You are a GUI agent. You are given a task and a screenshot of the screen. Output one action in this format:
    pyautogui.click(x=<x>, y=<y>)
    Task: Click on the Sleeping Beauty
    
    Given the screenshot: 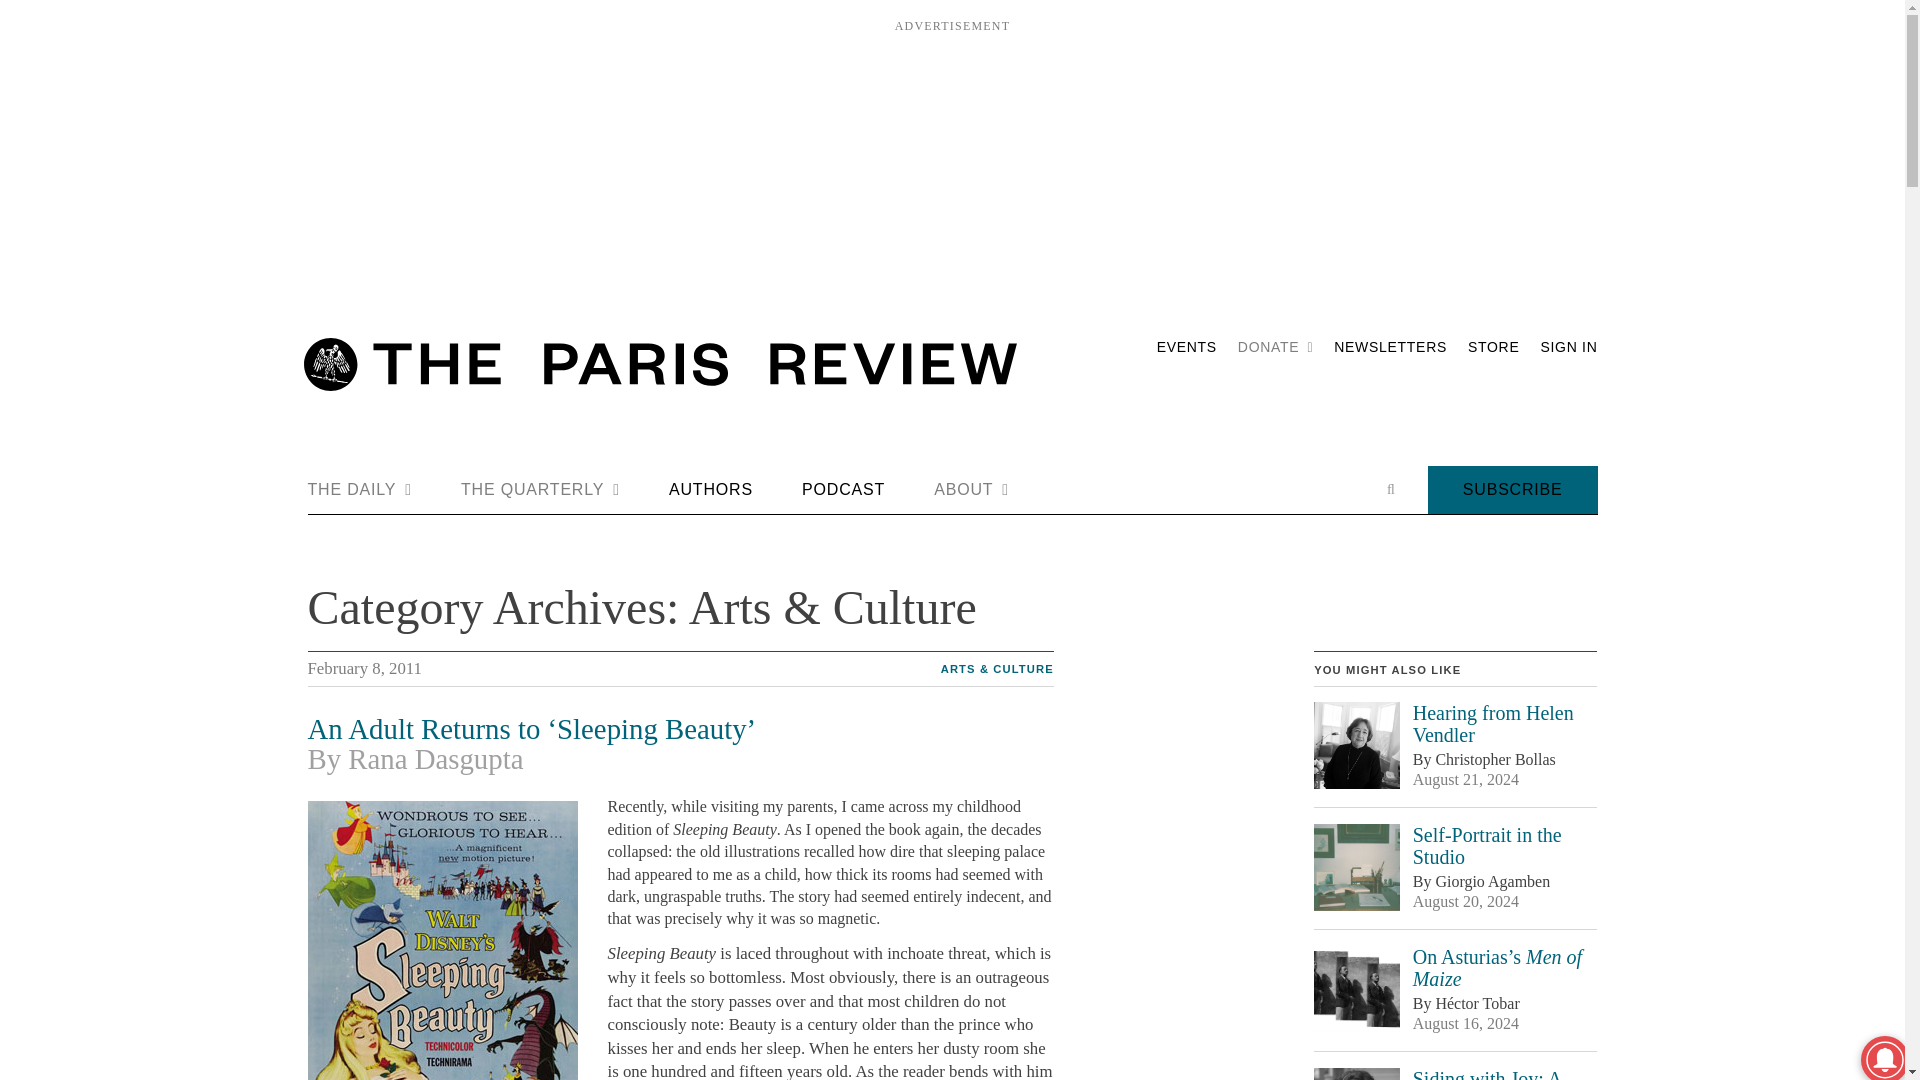 What is the action you would take?
    pyautogui.click(x=442, y=940)
    